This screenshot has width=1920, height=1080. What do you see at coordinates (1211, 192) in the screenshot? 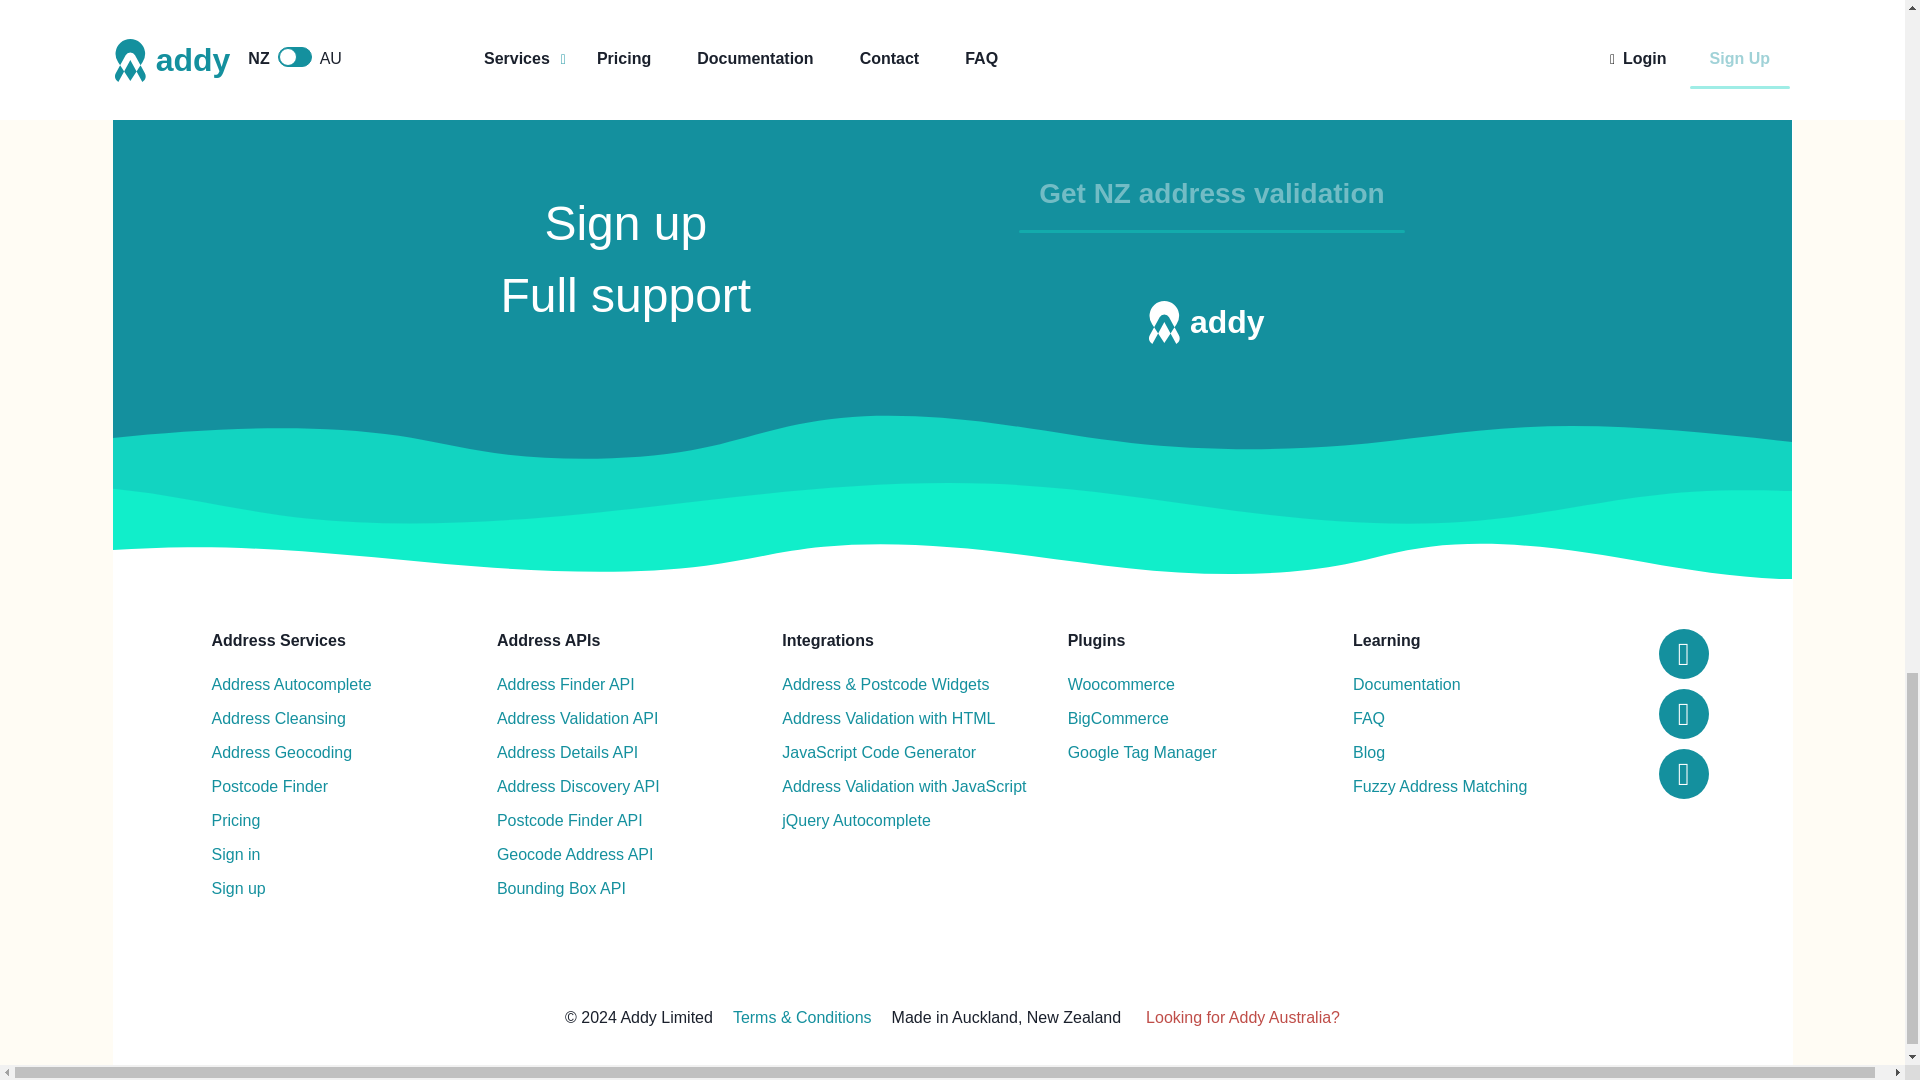
I see `Get NZ address validation` at bounding box center [1211, 192].